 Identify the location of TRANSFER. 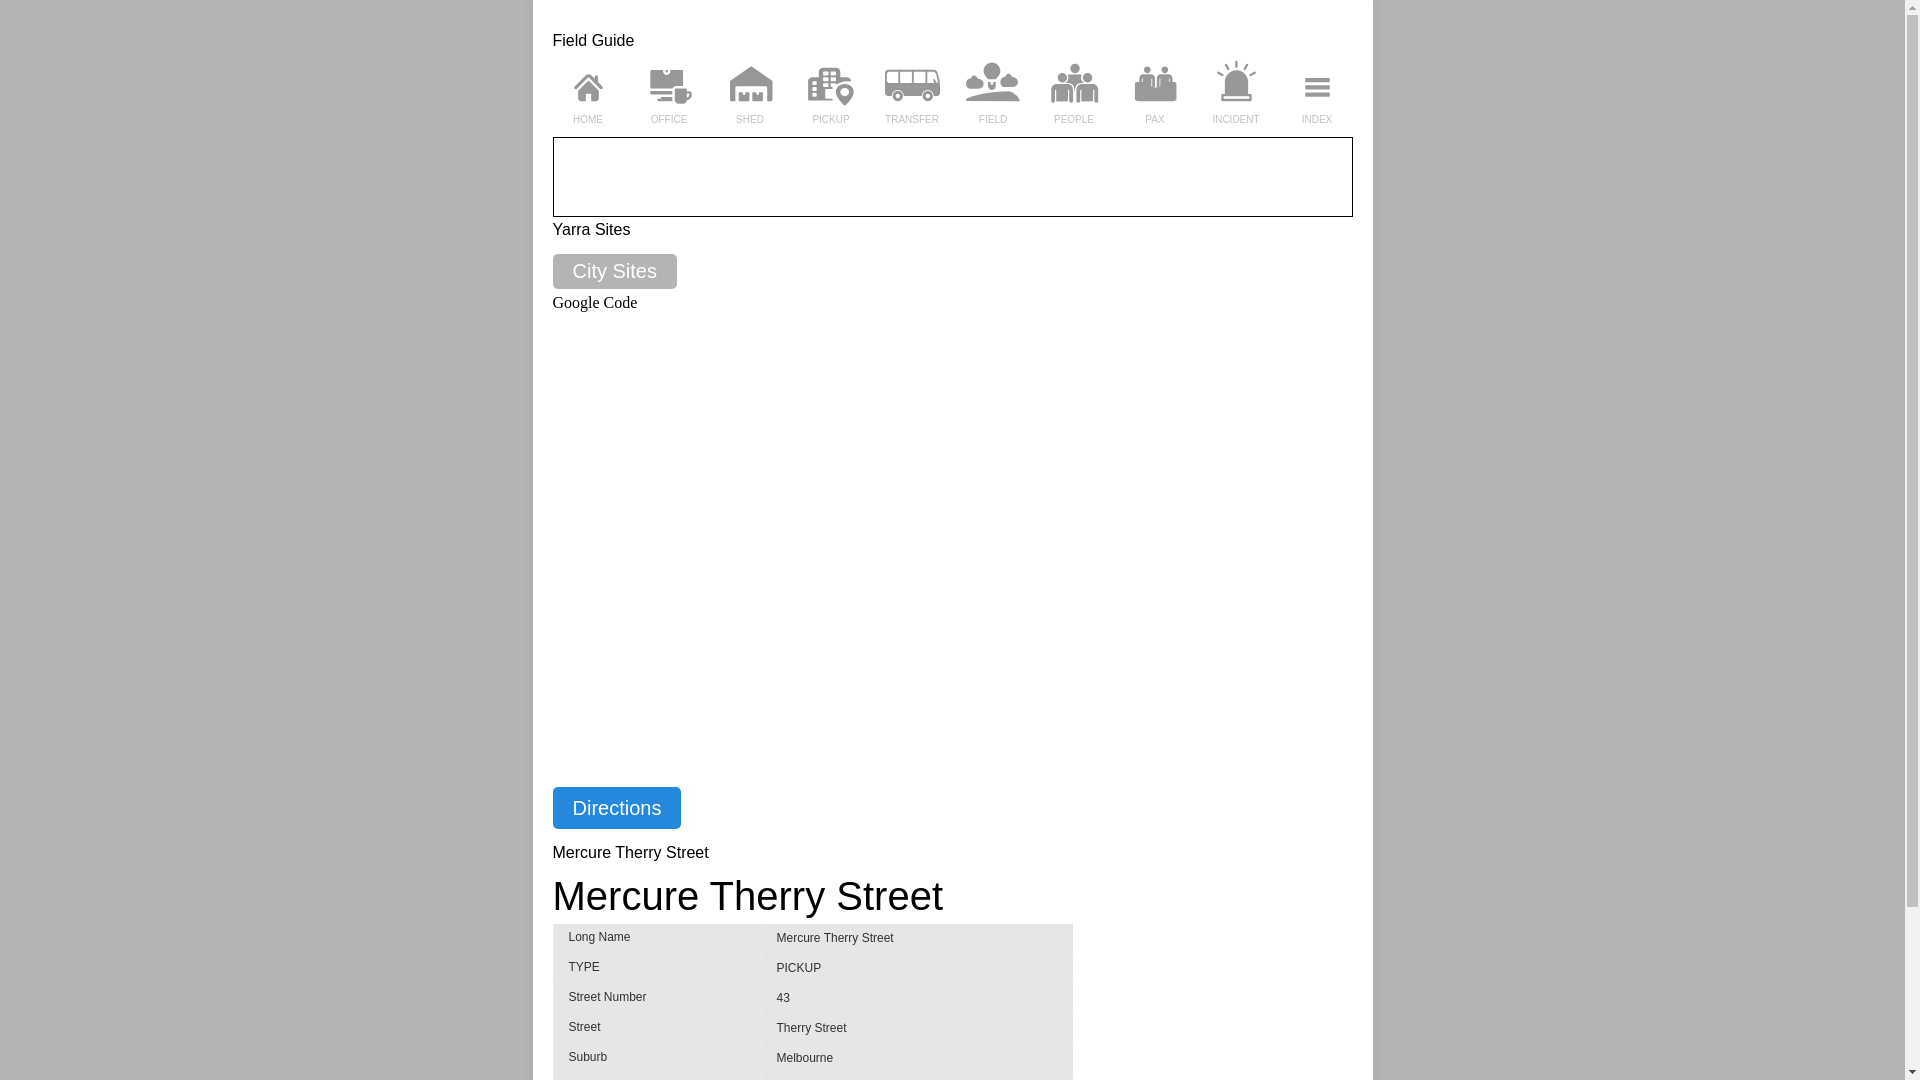
(912, 120).